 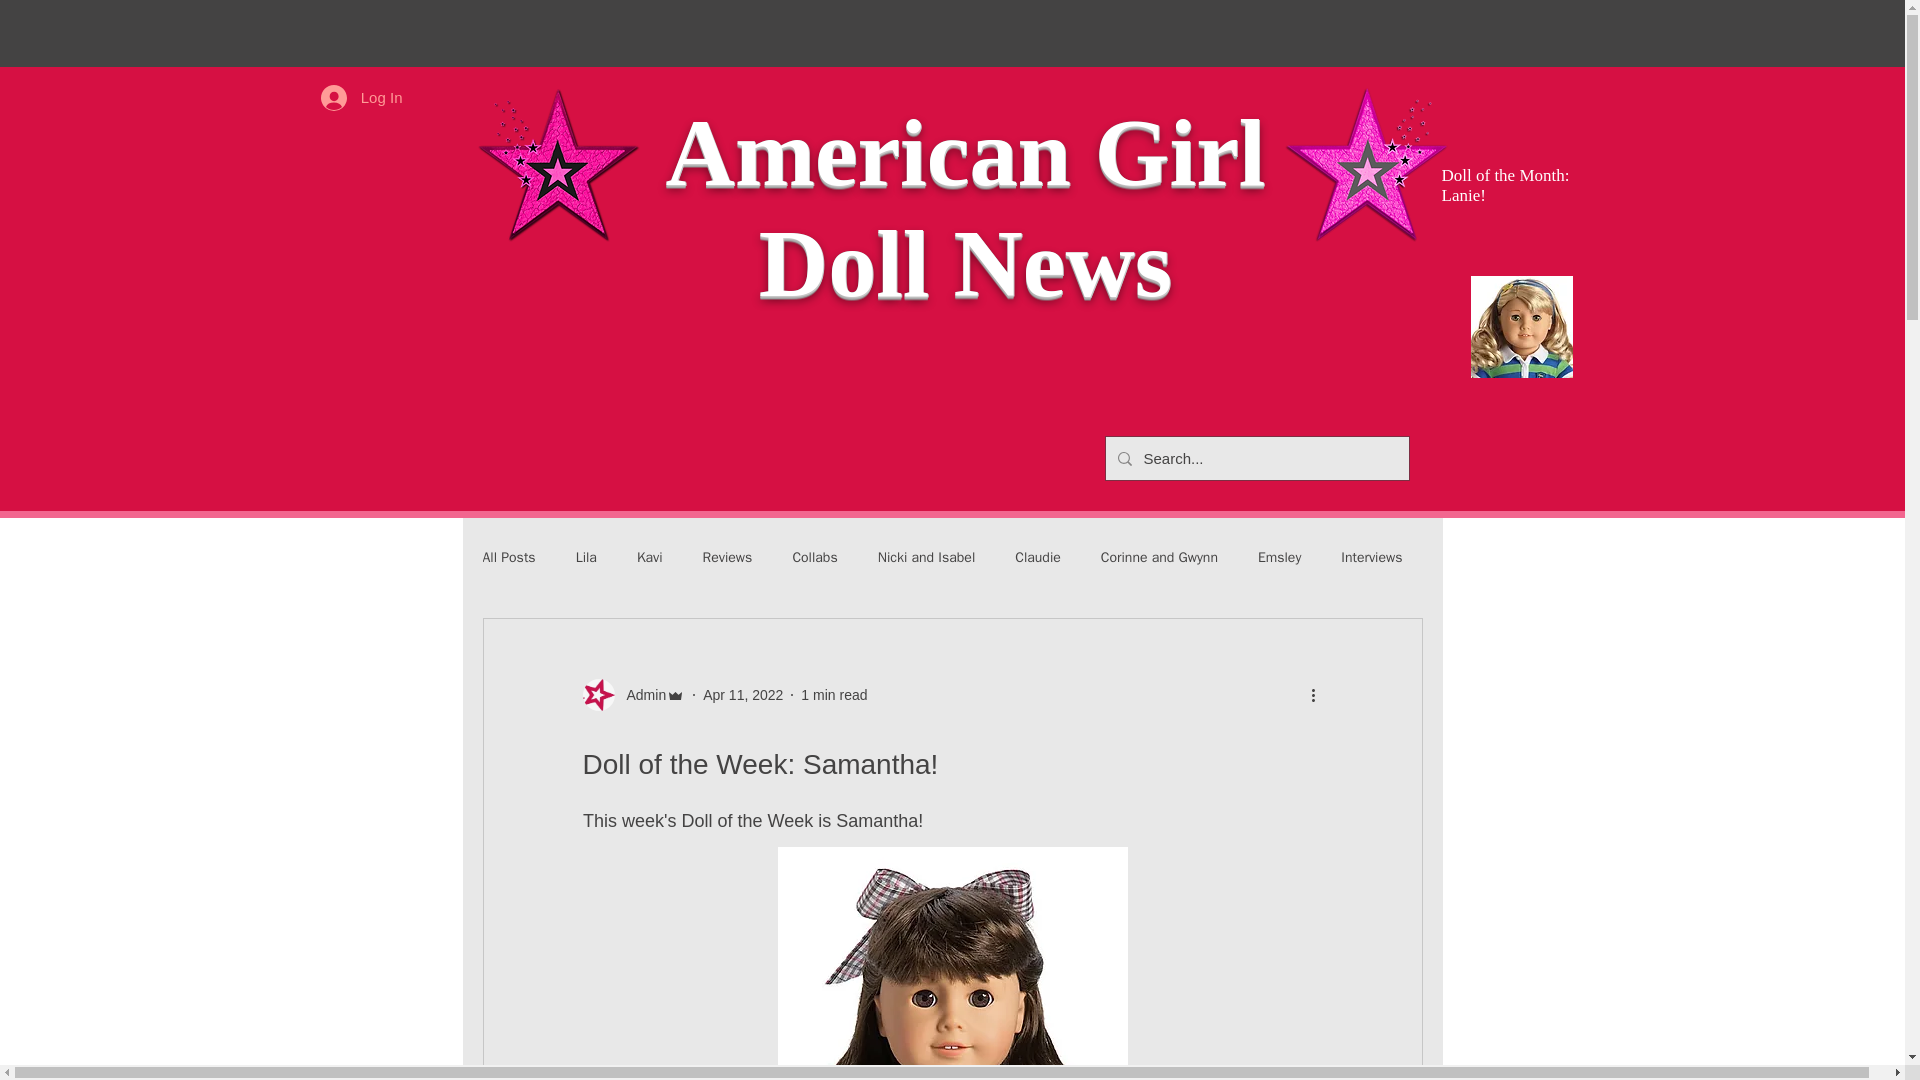 I want to click on All Posts, so click(x=508, y=558).